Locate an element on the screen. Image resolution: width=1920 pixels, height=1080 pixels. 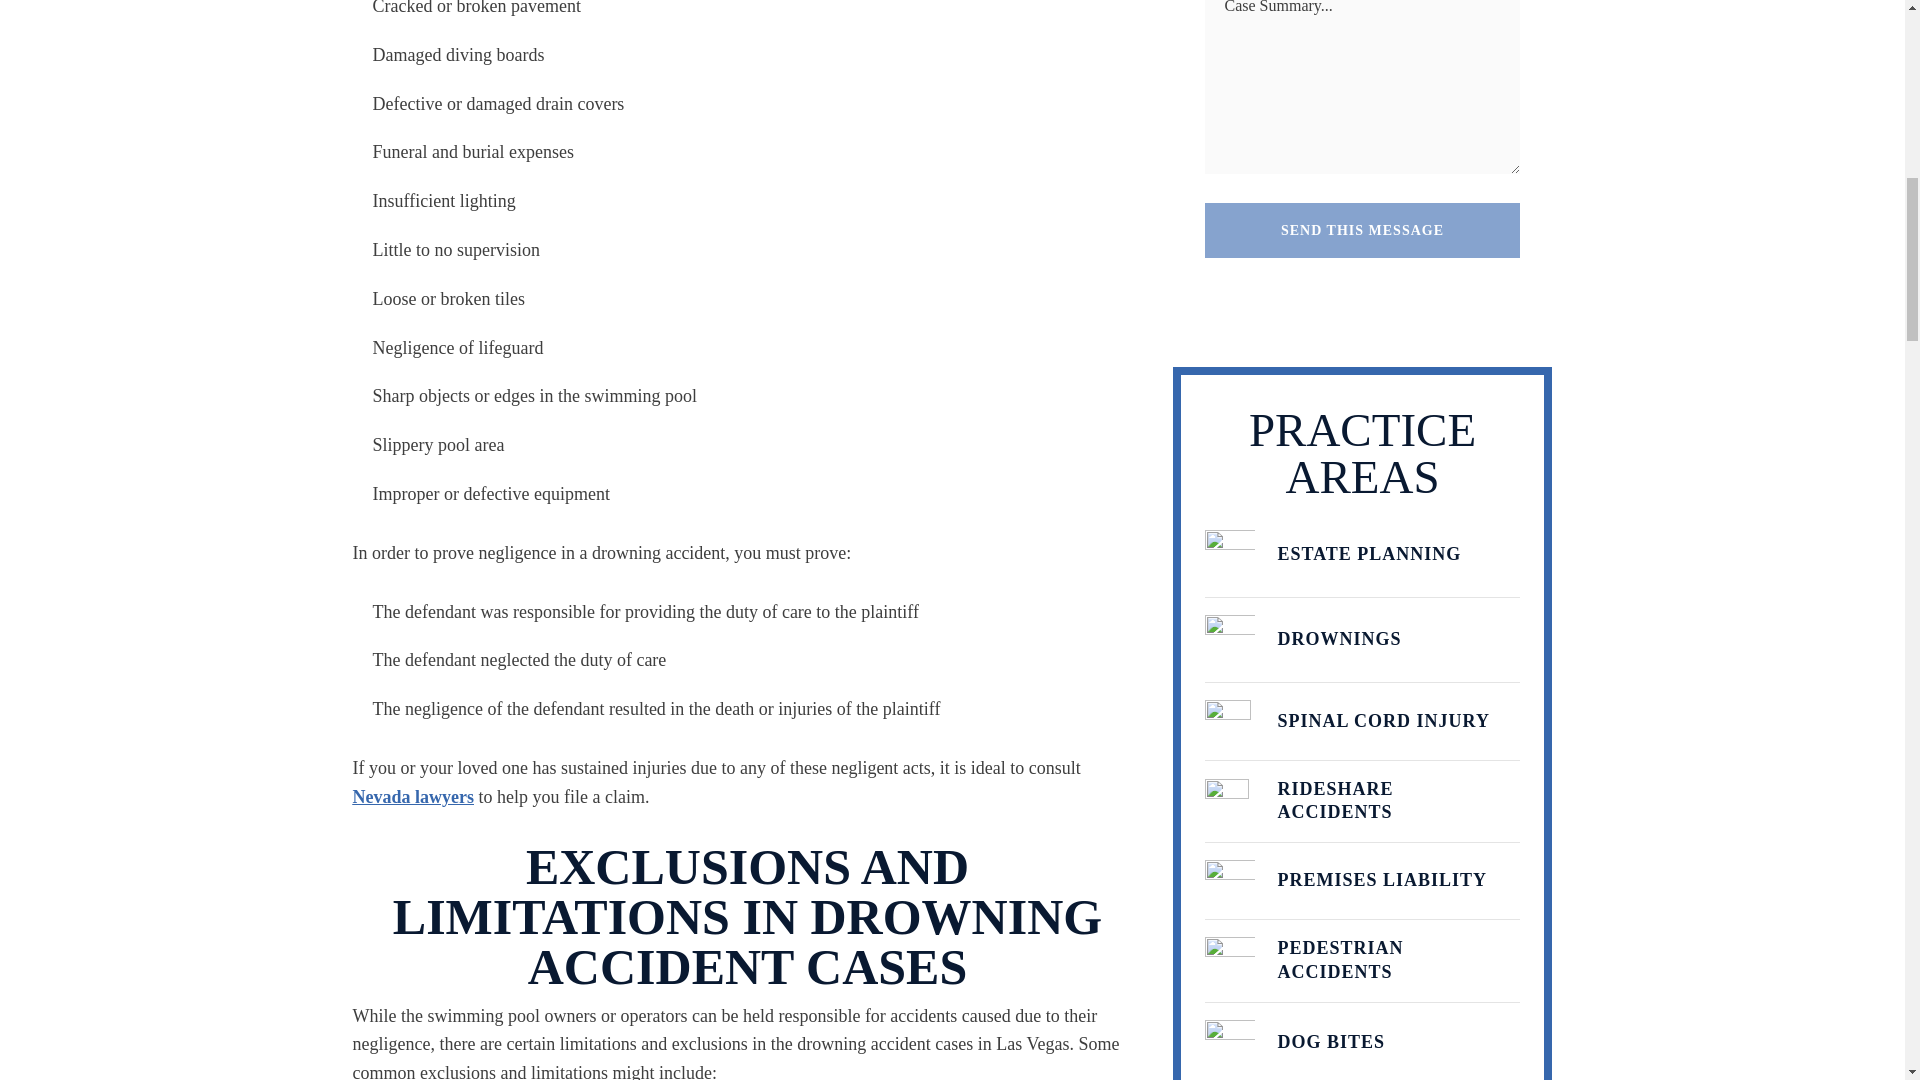
RIDESHARE ACCIDENTS is located at coordinates (1362, 802).